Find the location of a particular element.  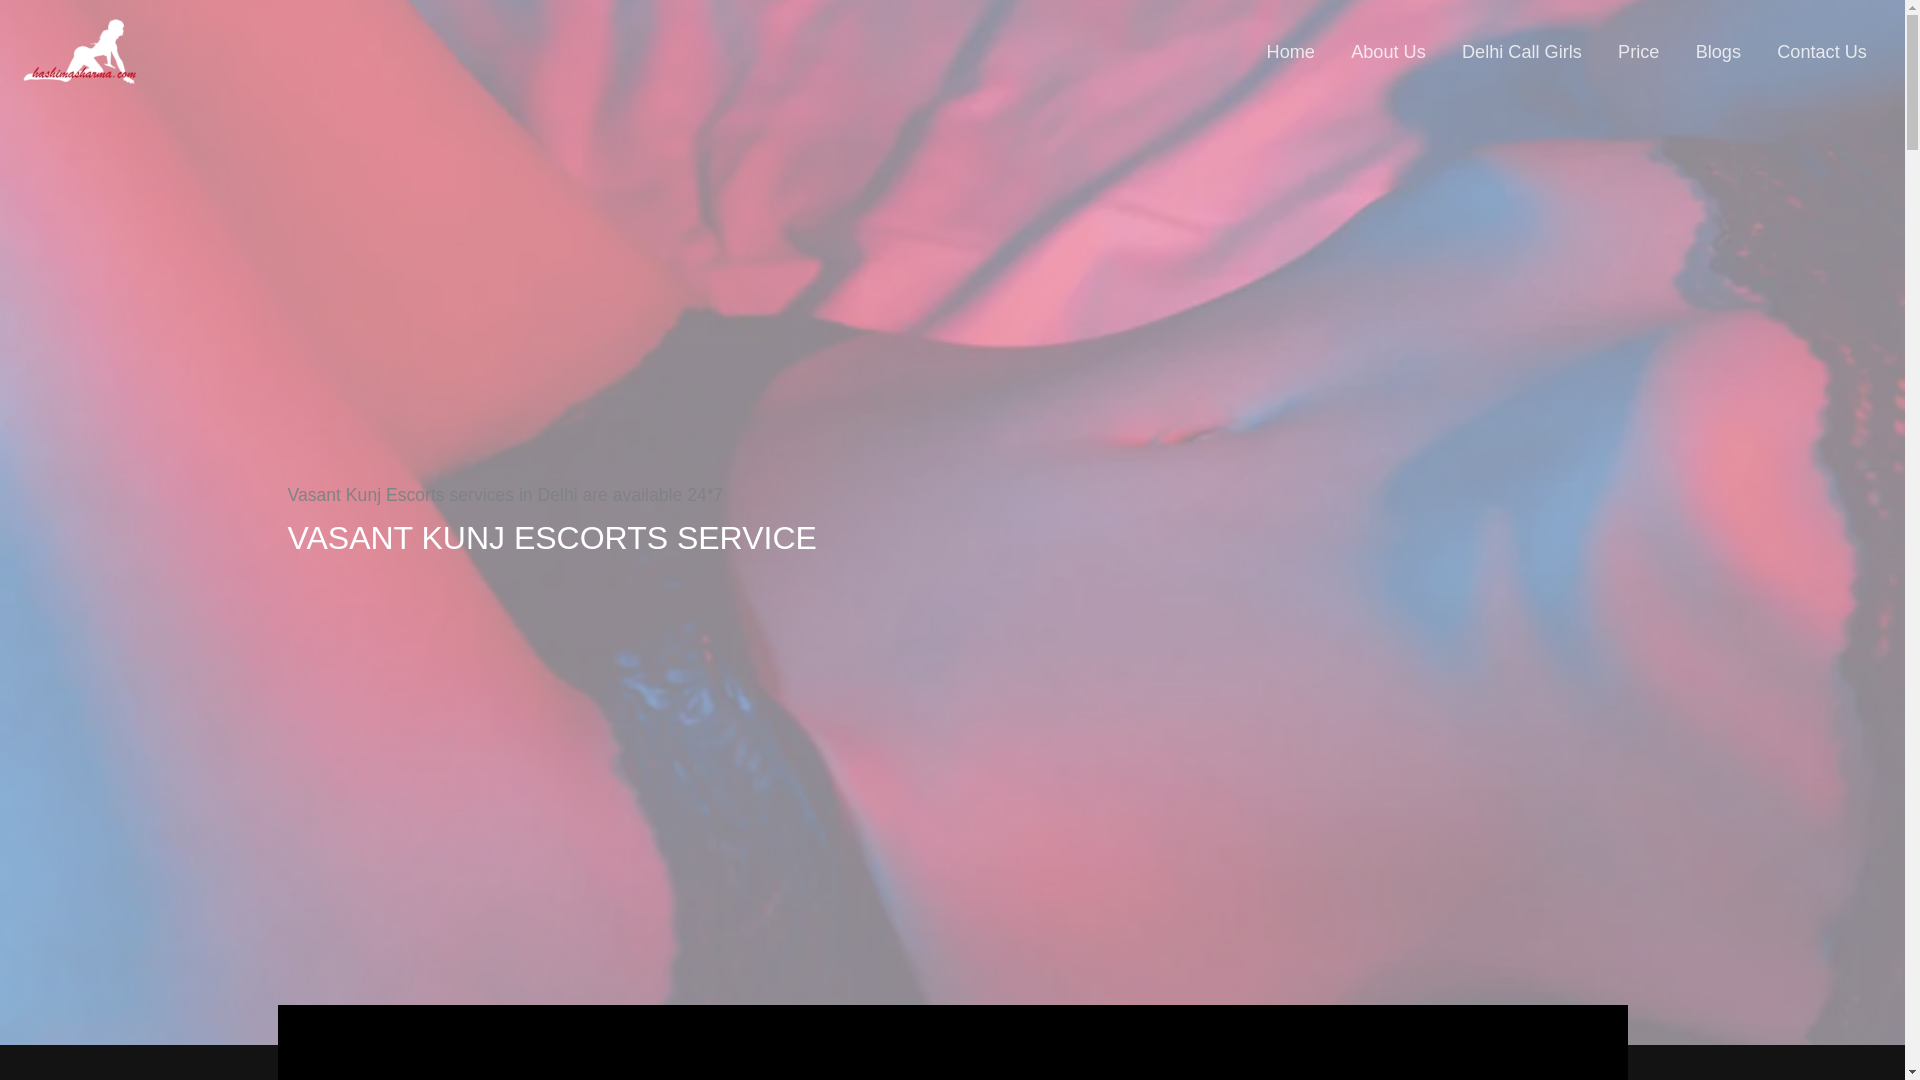

About Us is located at coordinates (1388, 52).